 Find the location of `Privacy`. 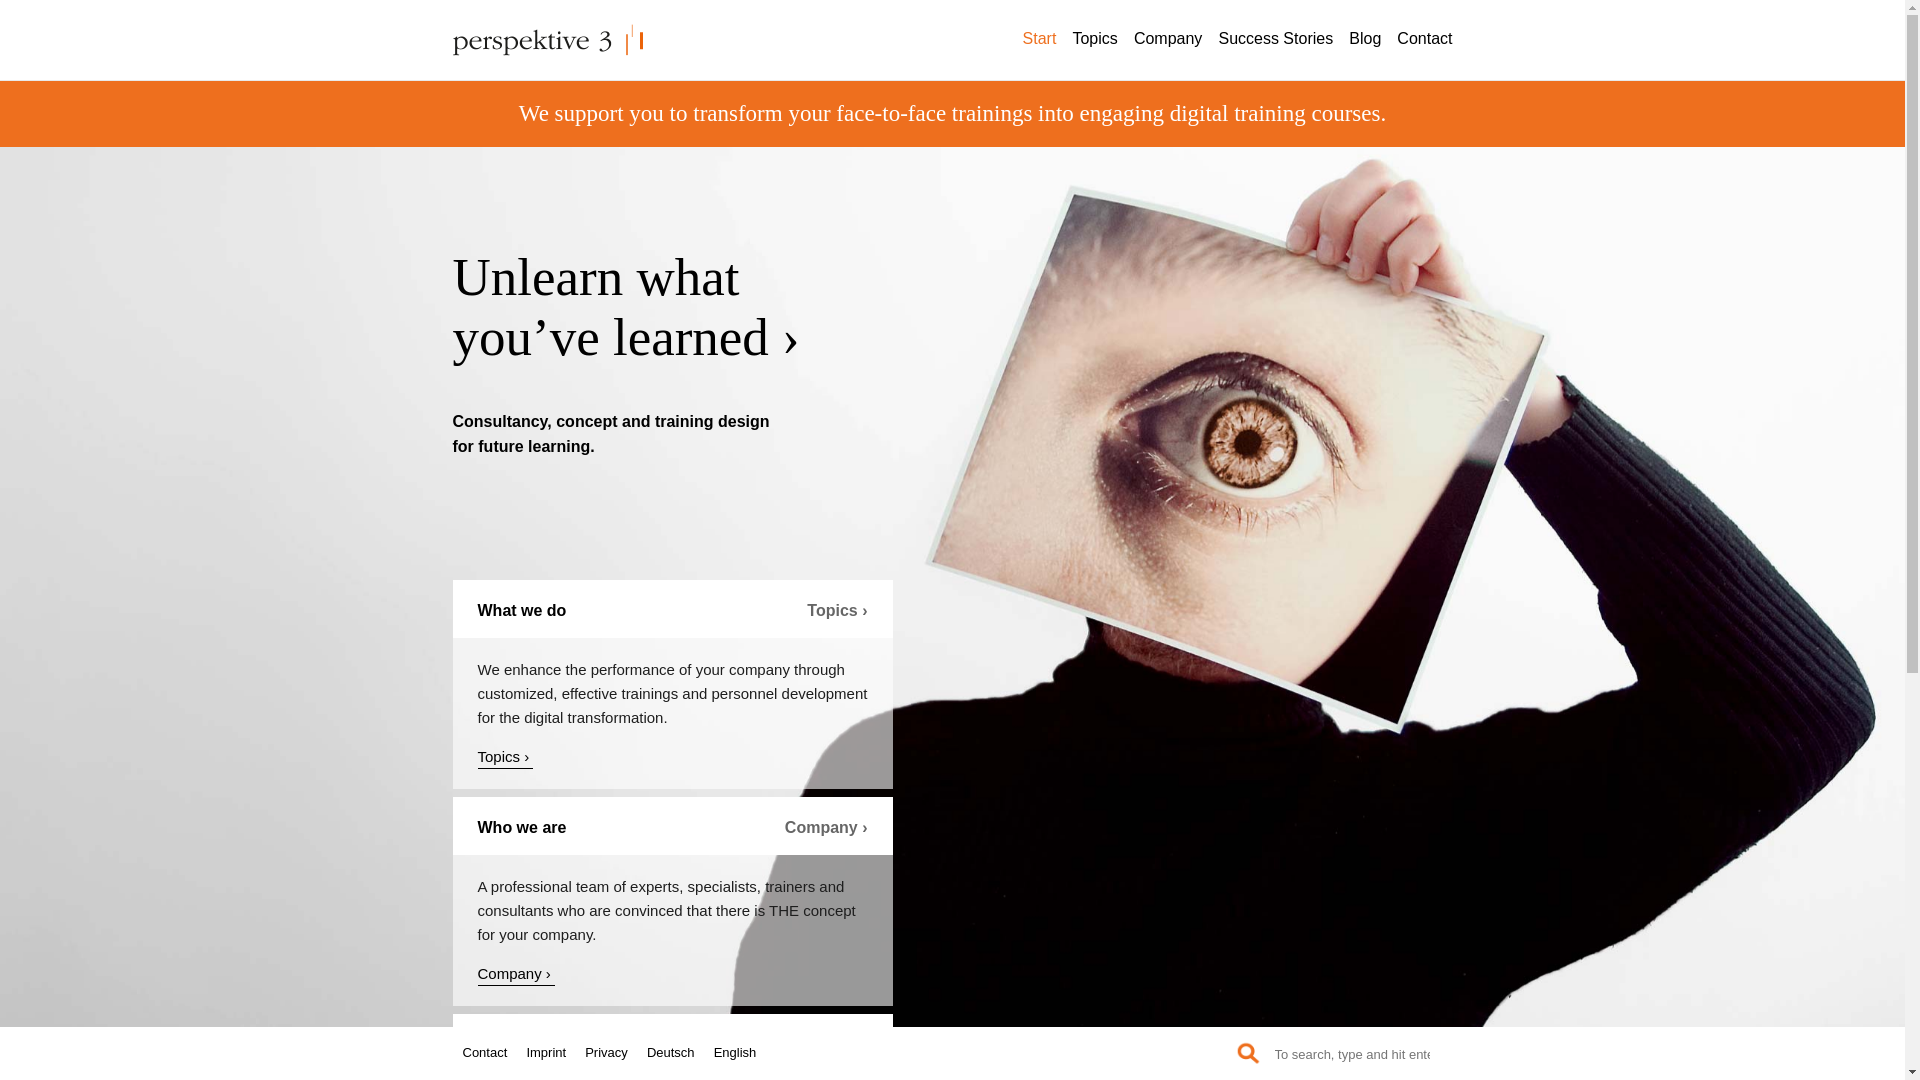

Privacy is located at coordinates (614, 1052).